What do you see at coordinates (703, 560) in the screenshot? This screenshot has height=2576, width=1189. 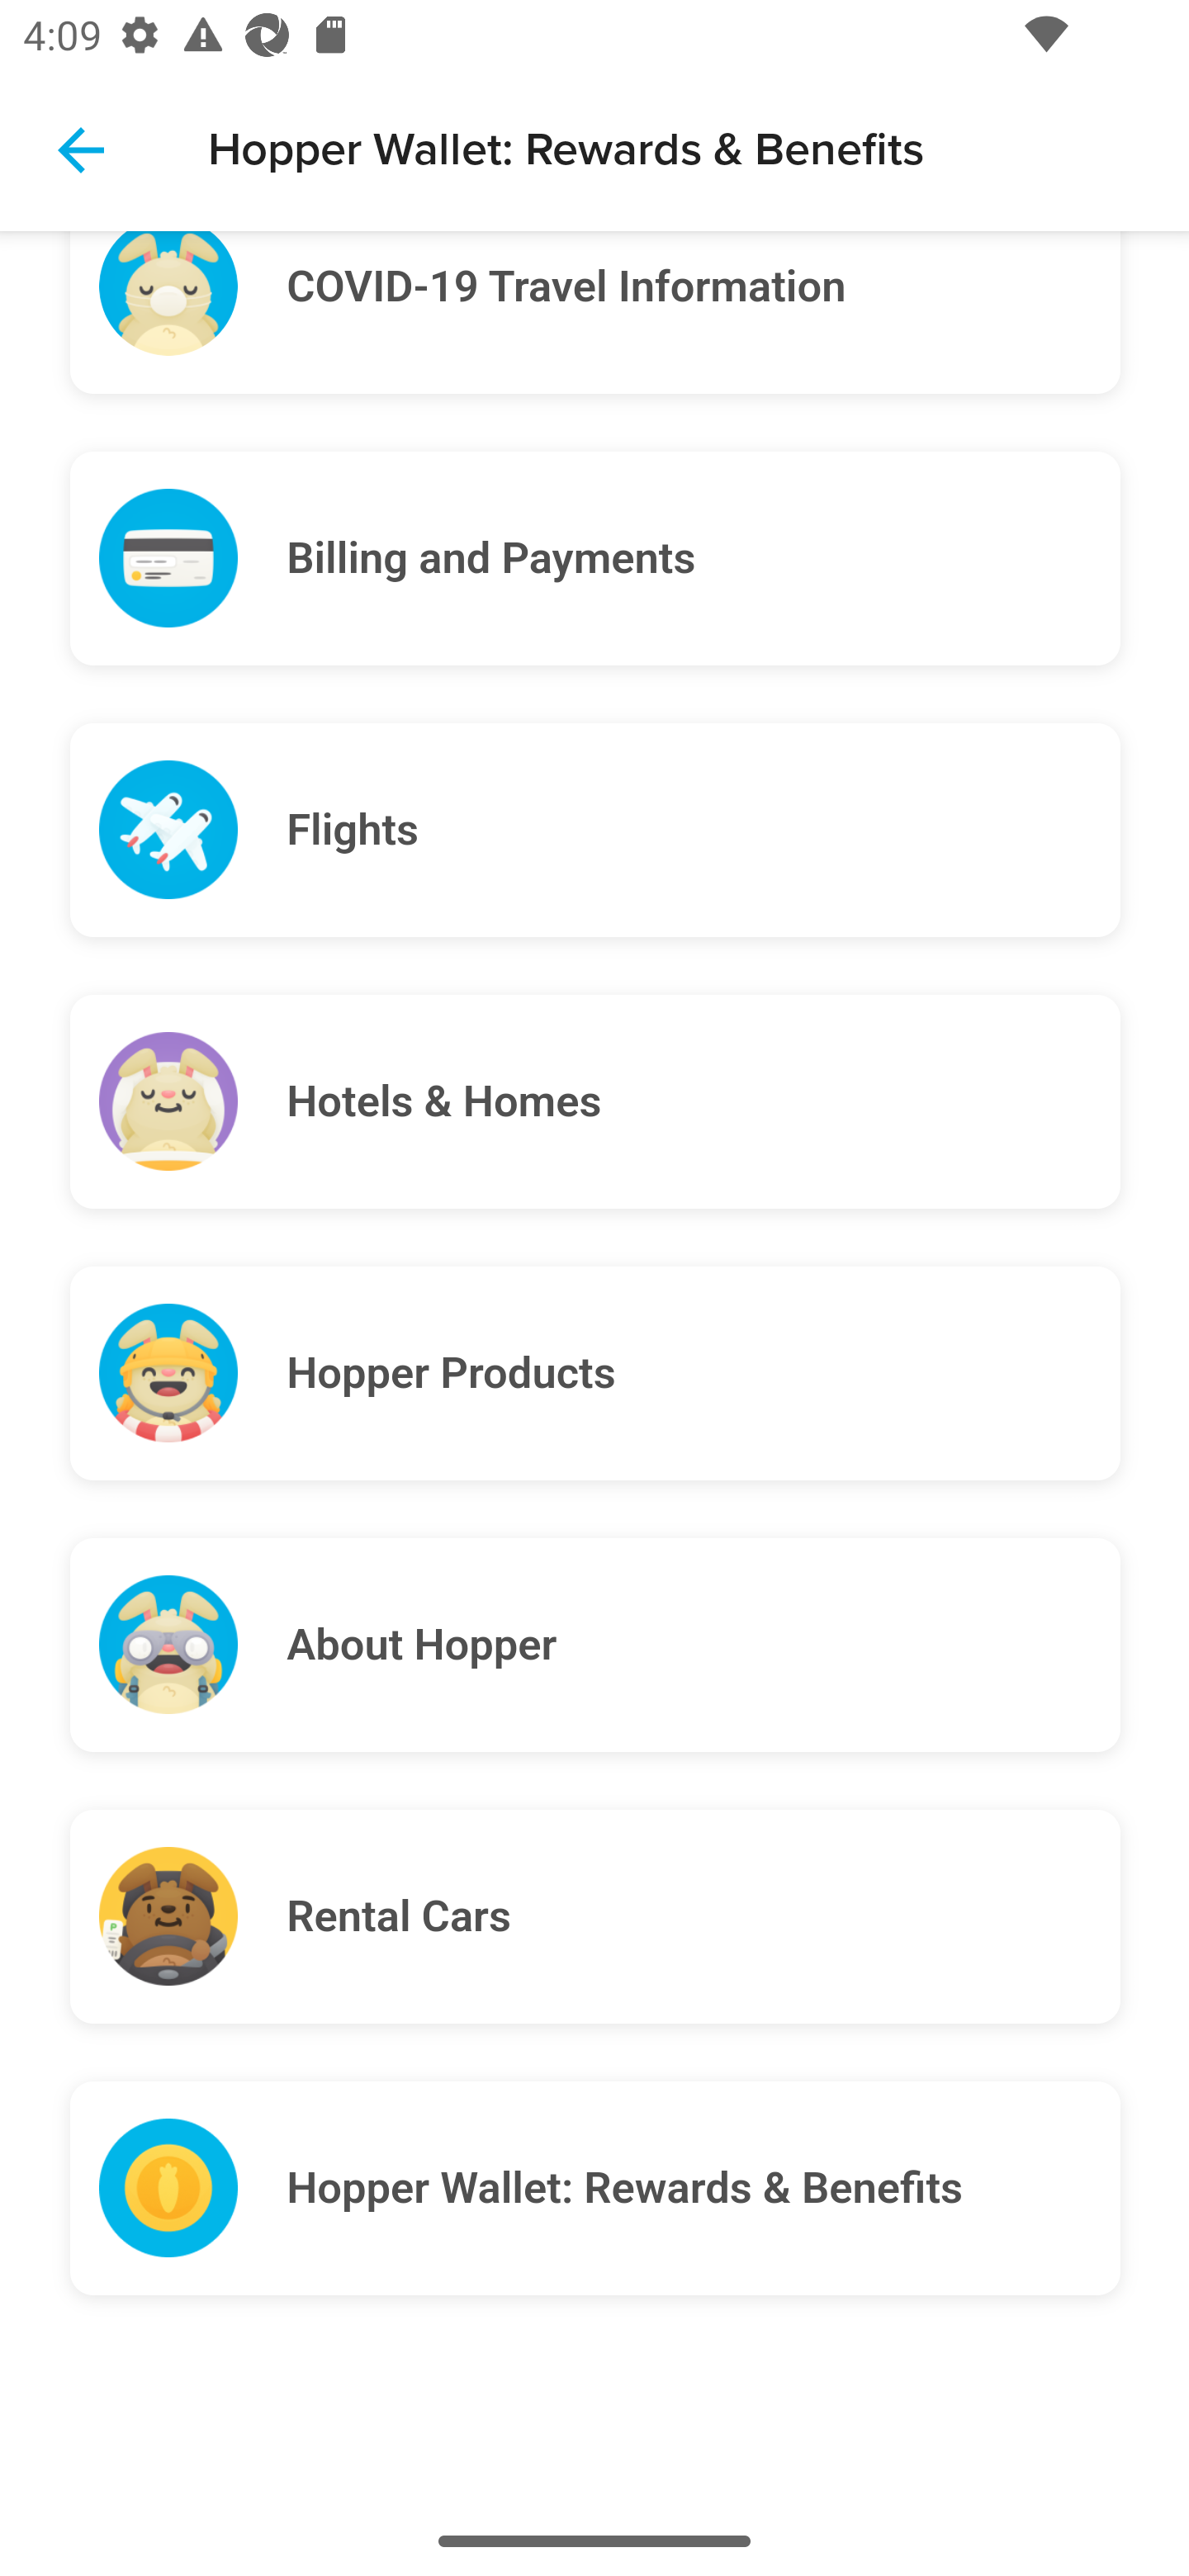 I see `Billing and Payments` at bounding box center [703, 560].